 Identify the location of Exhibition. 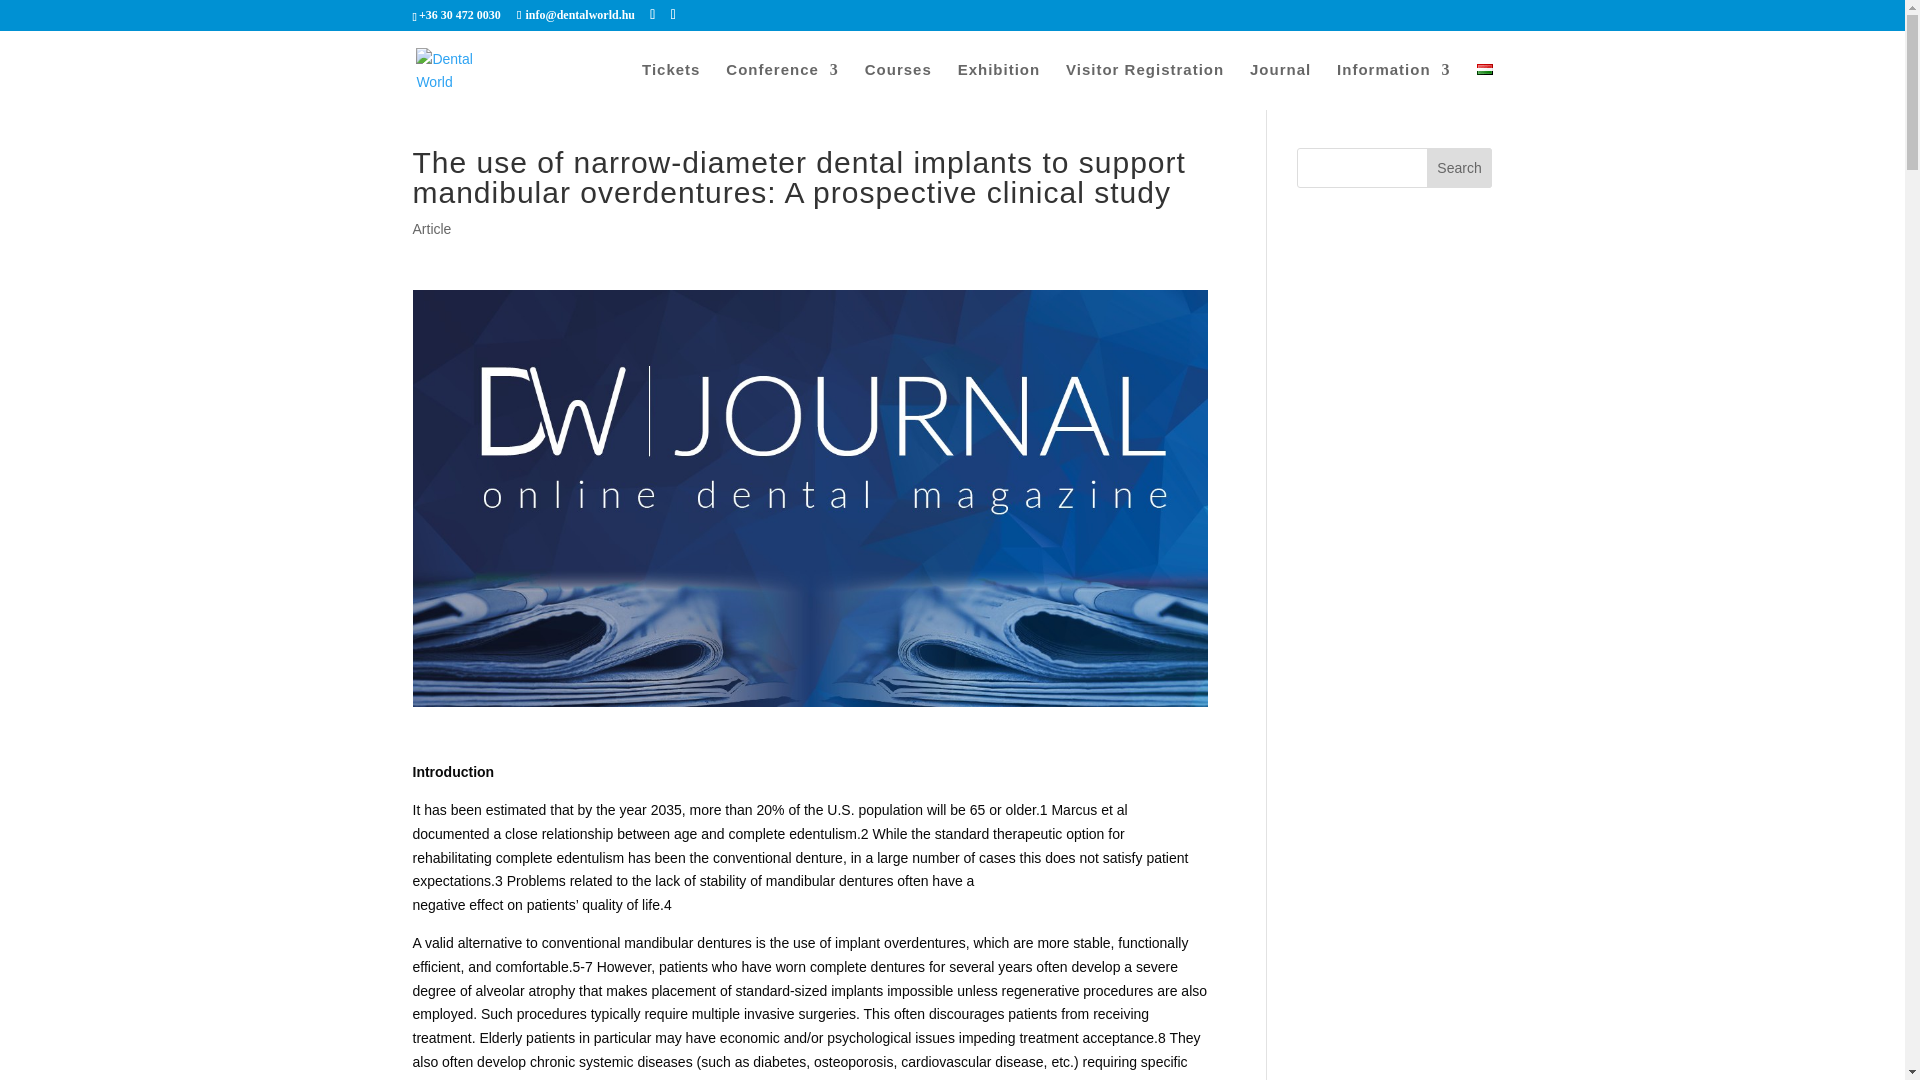
(999, 86).